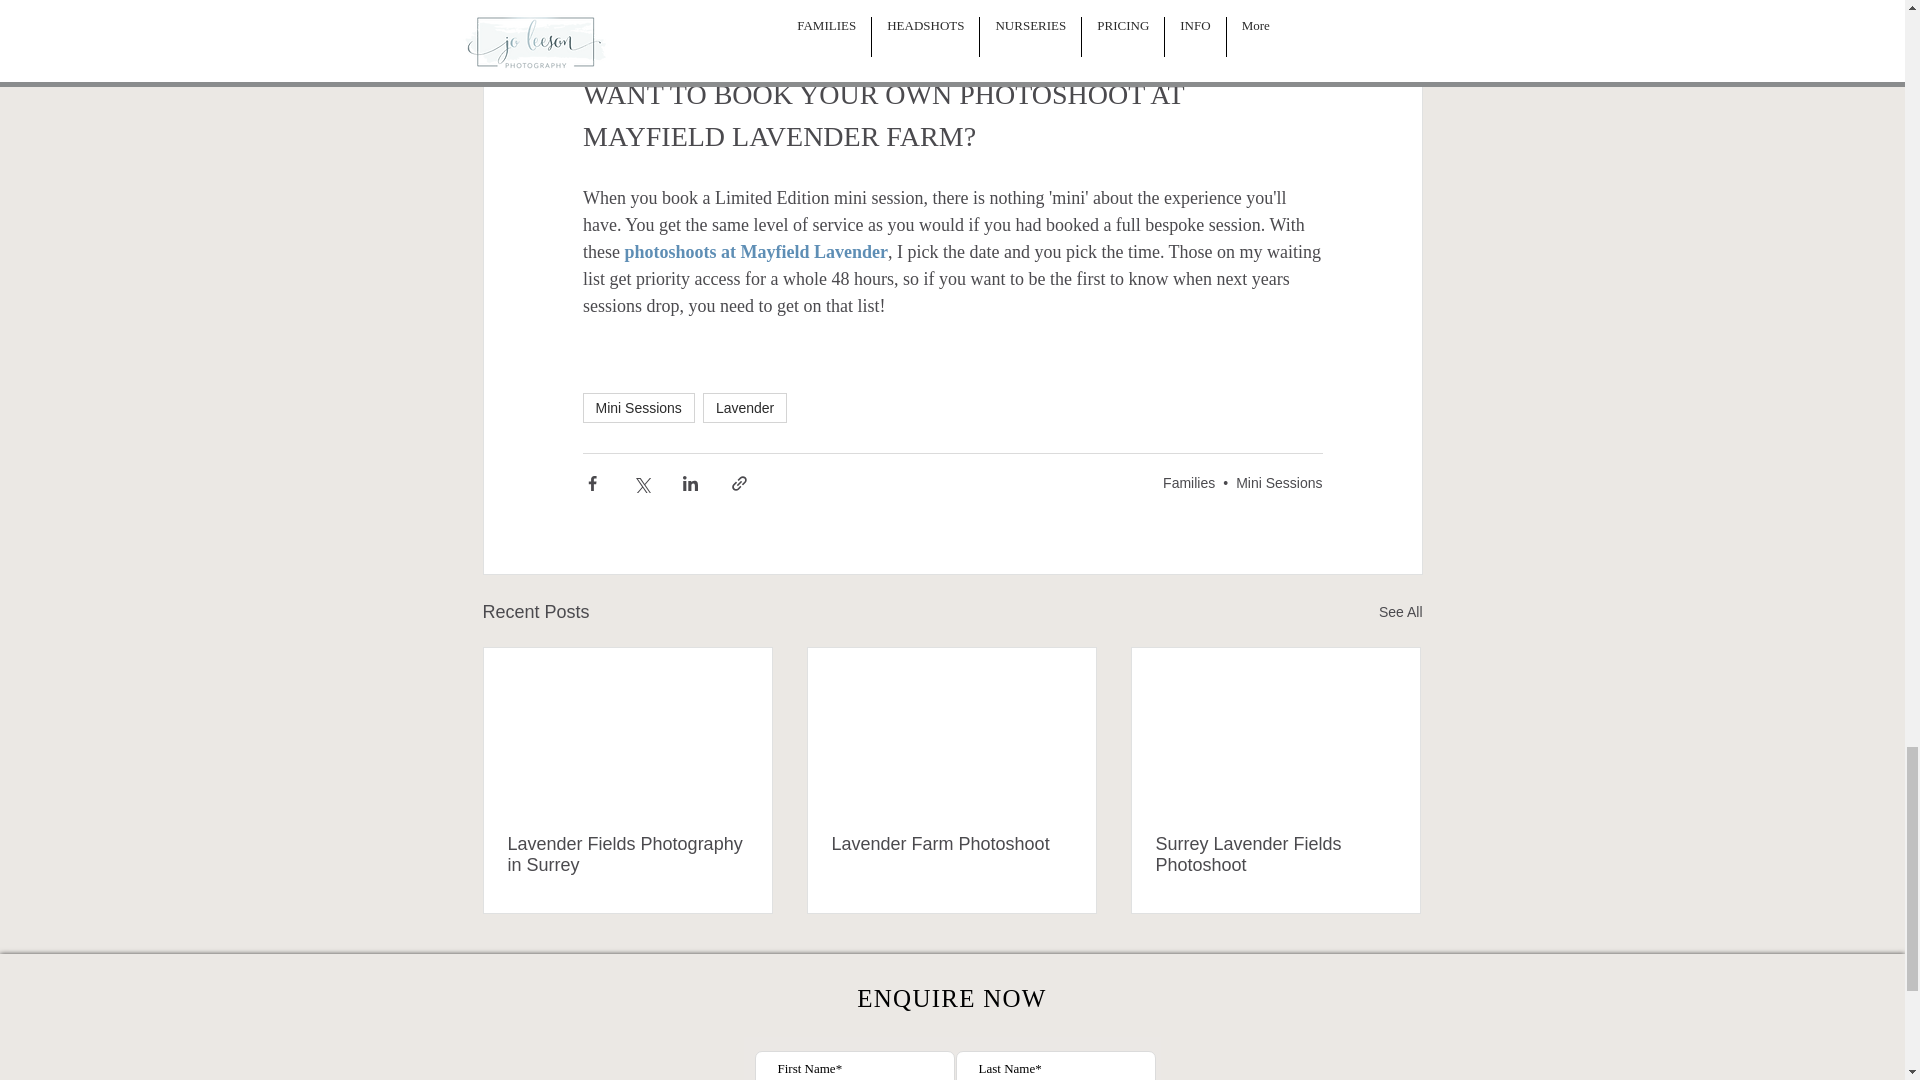 This screenshot has height=1080, width=1920. What do you see at coordinates (1189, 483) in the screenshot?
I see `Families` at bounding box center [1189, 483].